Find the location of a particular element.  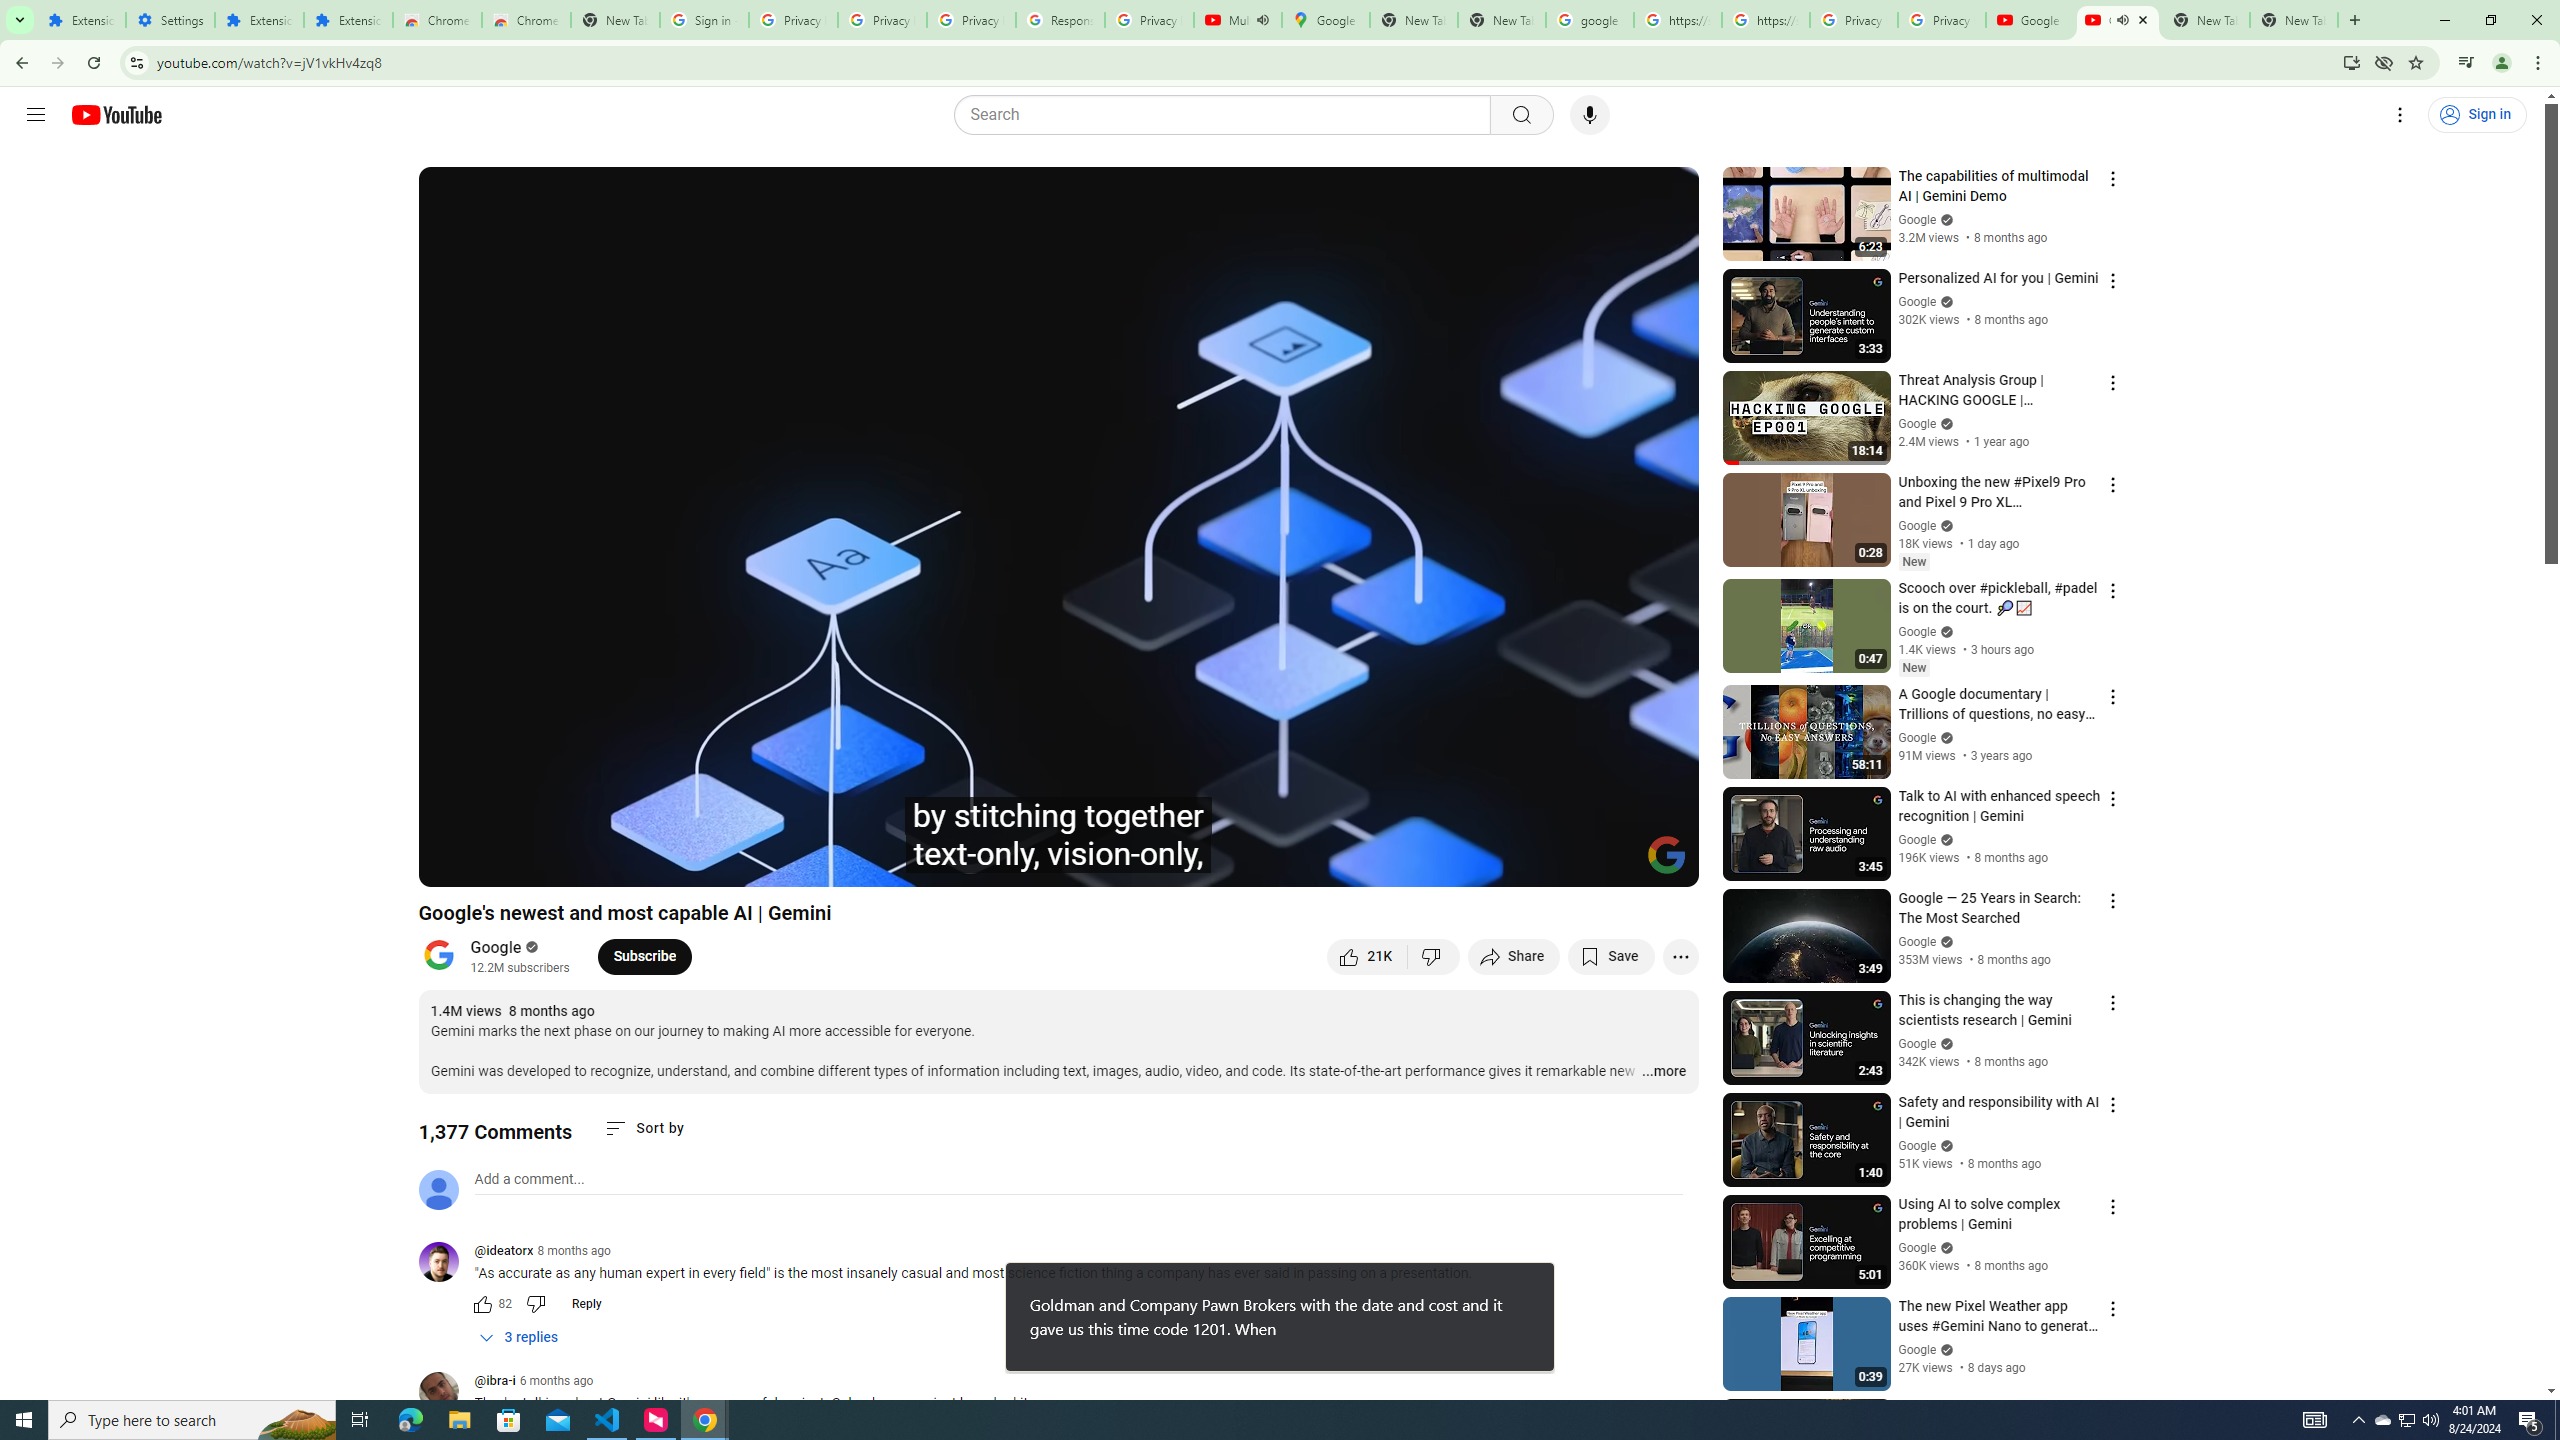

Next (SHIFT+n) is located at coordinates (500, 863).